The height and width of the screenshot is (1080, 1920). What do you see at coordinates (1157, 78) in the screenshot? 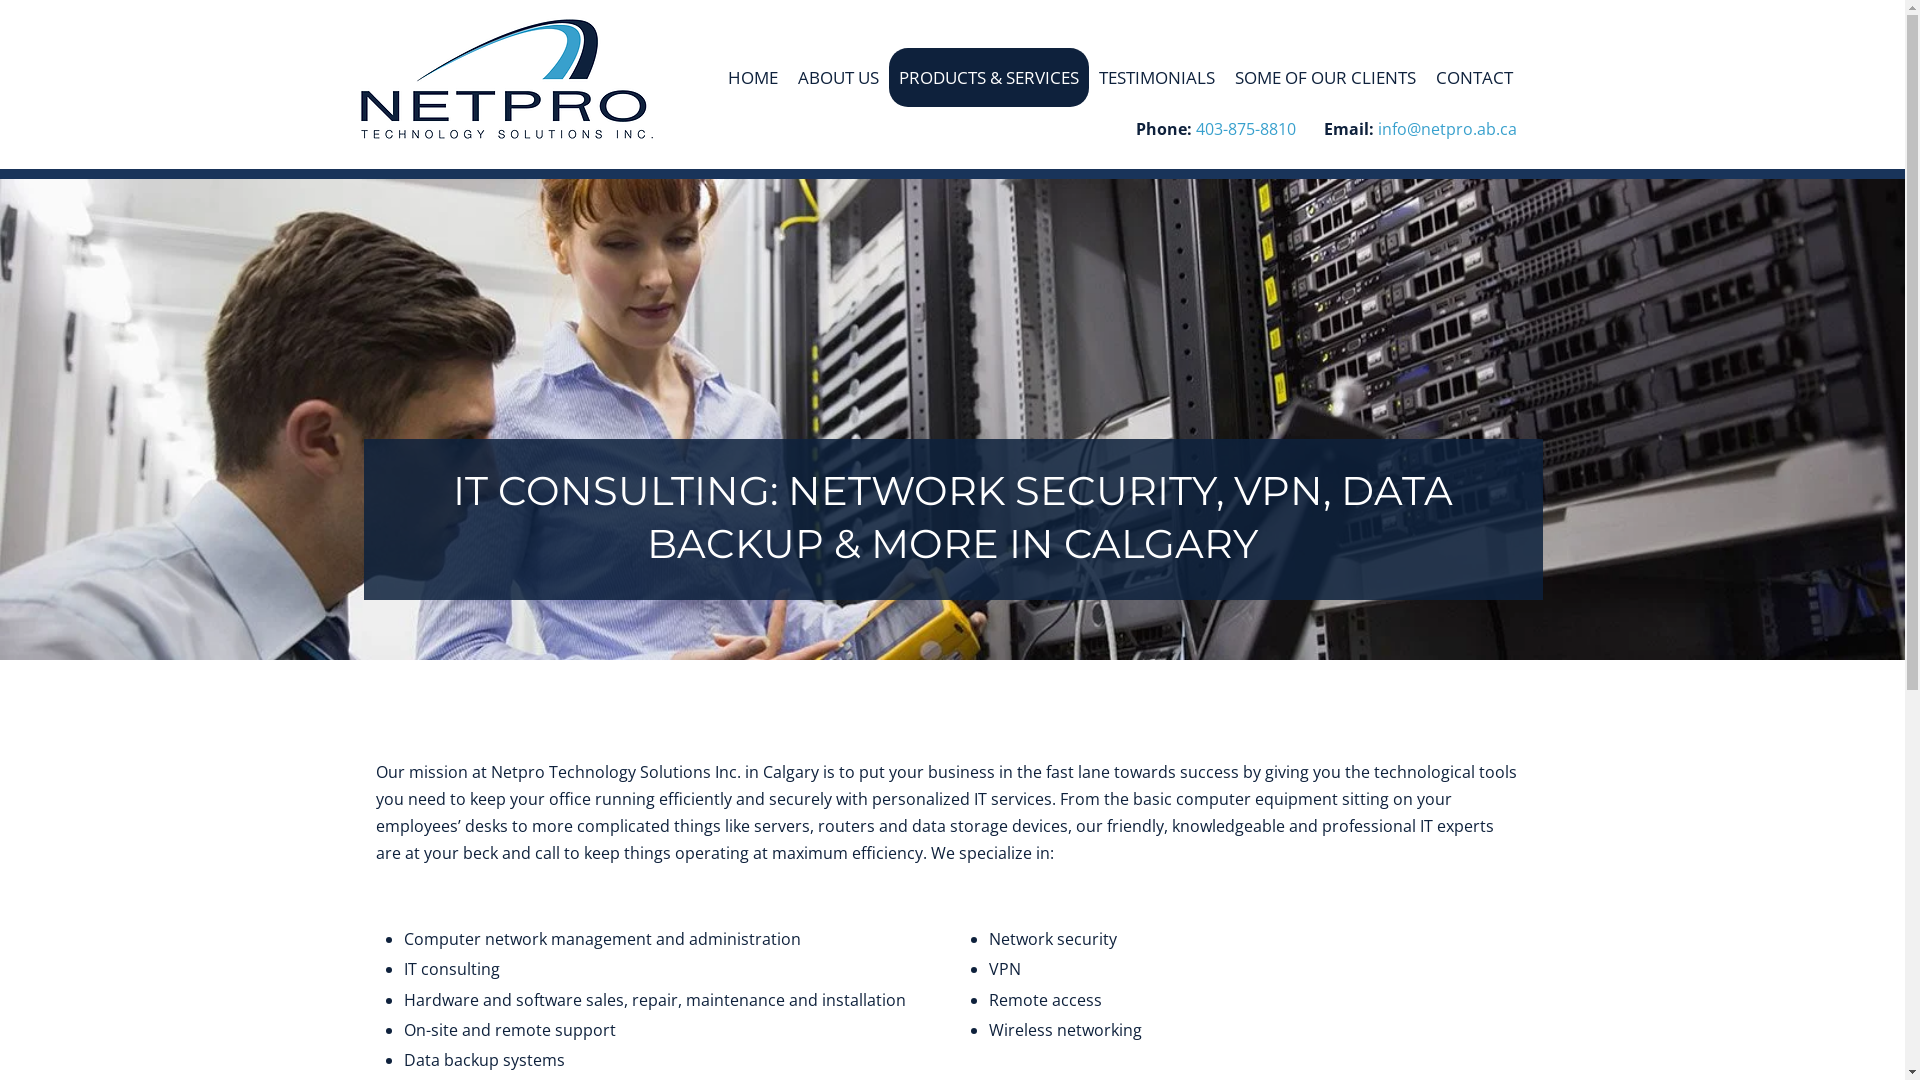
I see `TESTIMONIALS` at bounding box center [1157, 78].